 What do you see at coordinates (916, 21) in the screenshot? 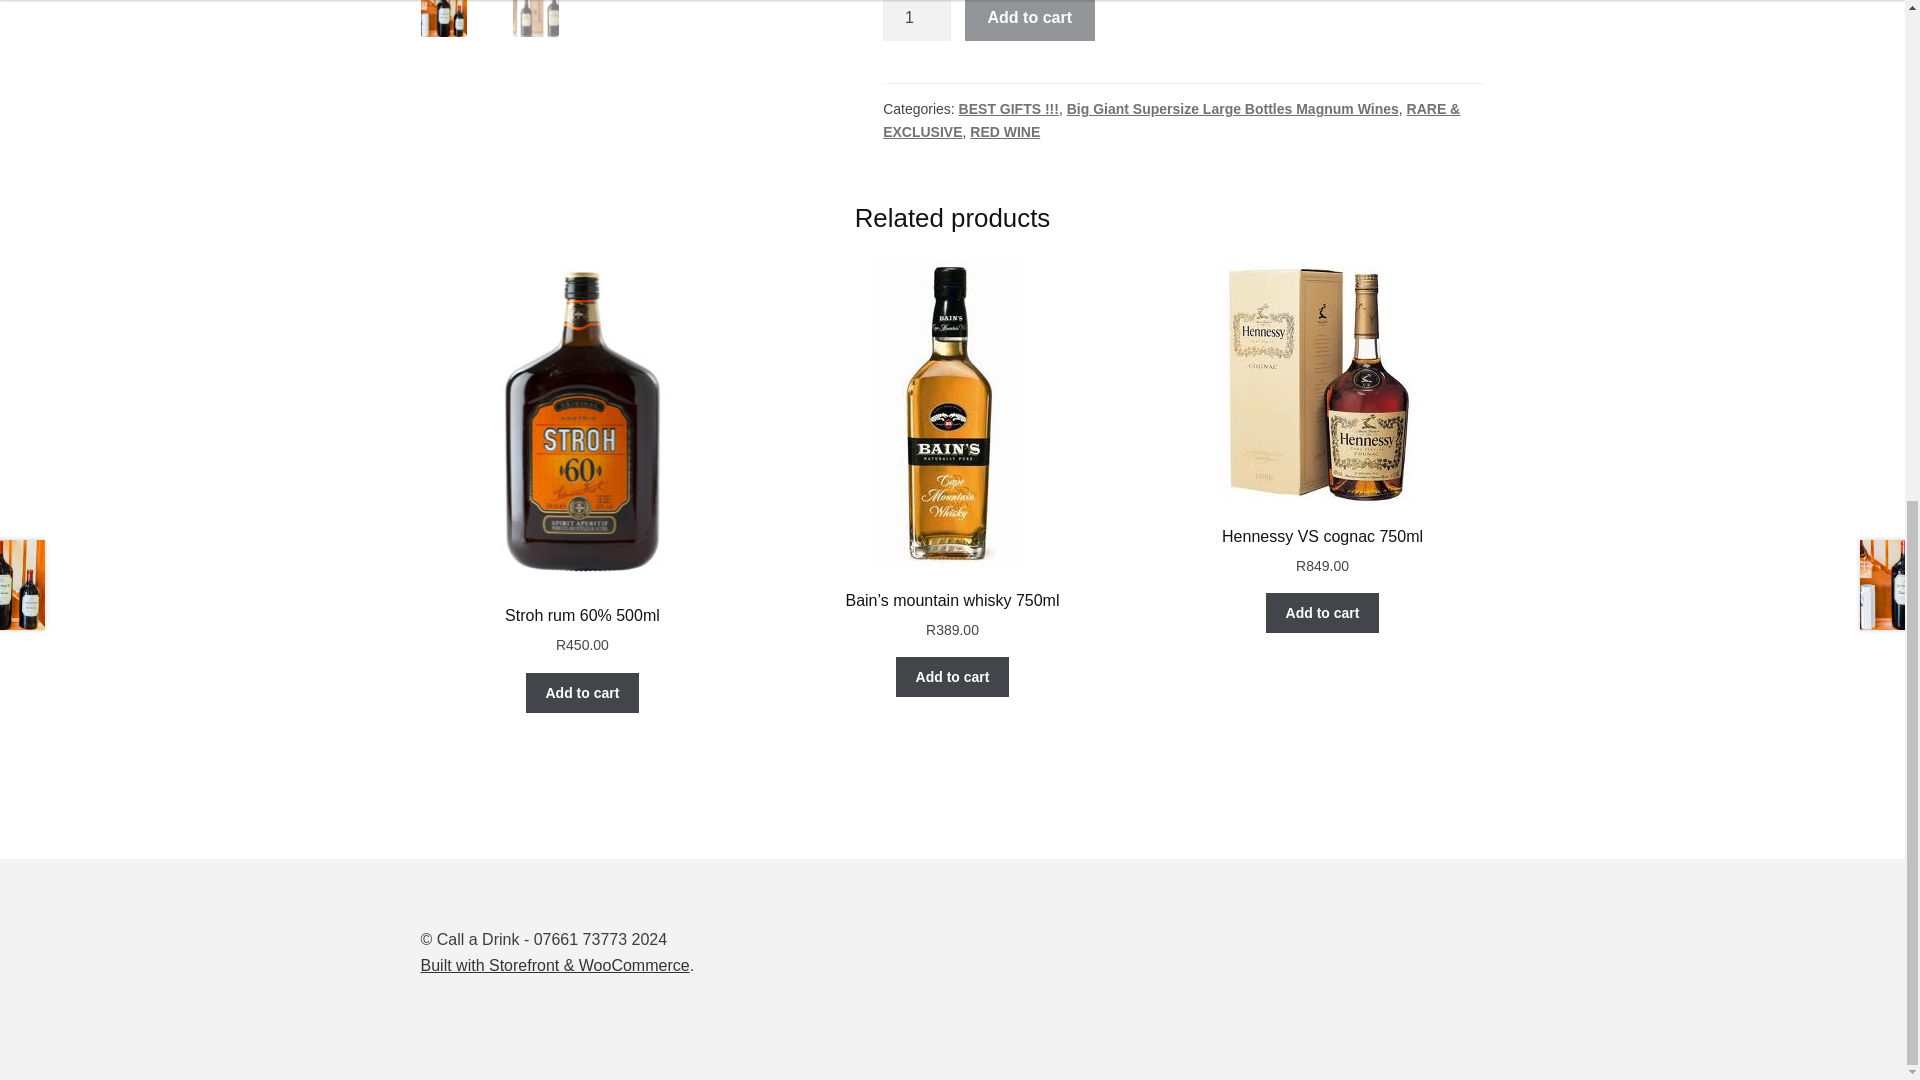
I see `Qty` at bounding box center [916, 21].